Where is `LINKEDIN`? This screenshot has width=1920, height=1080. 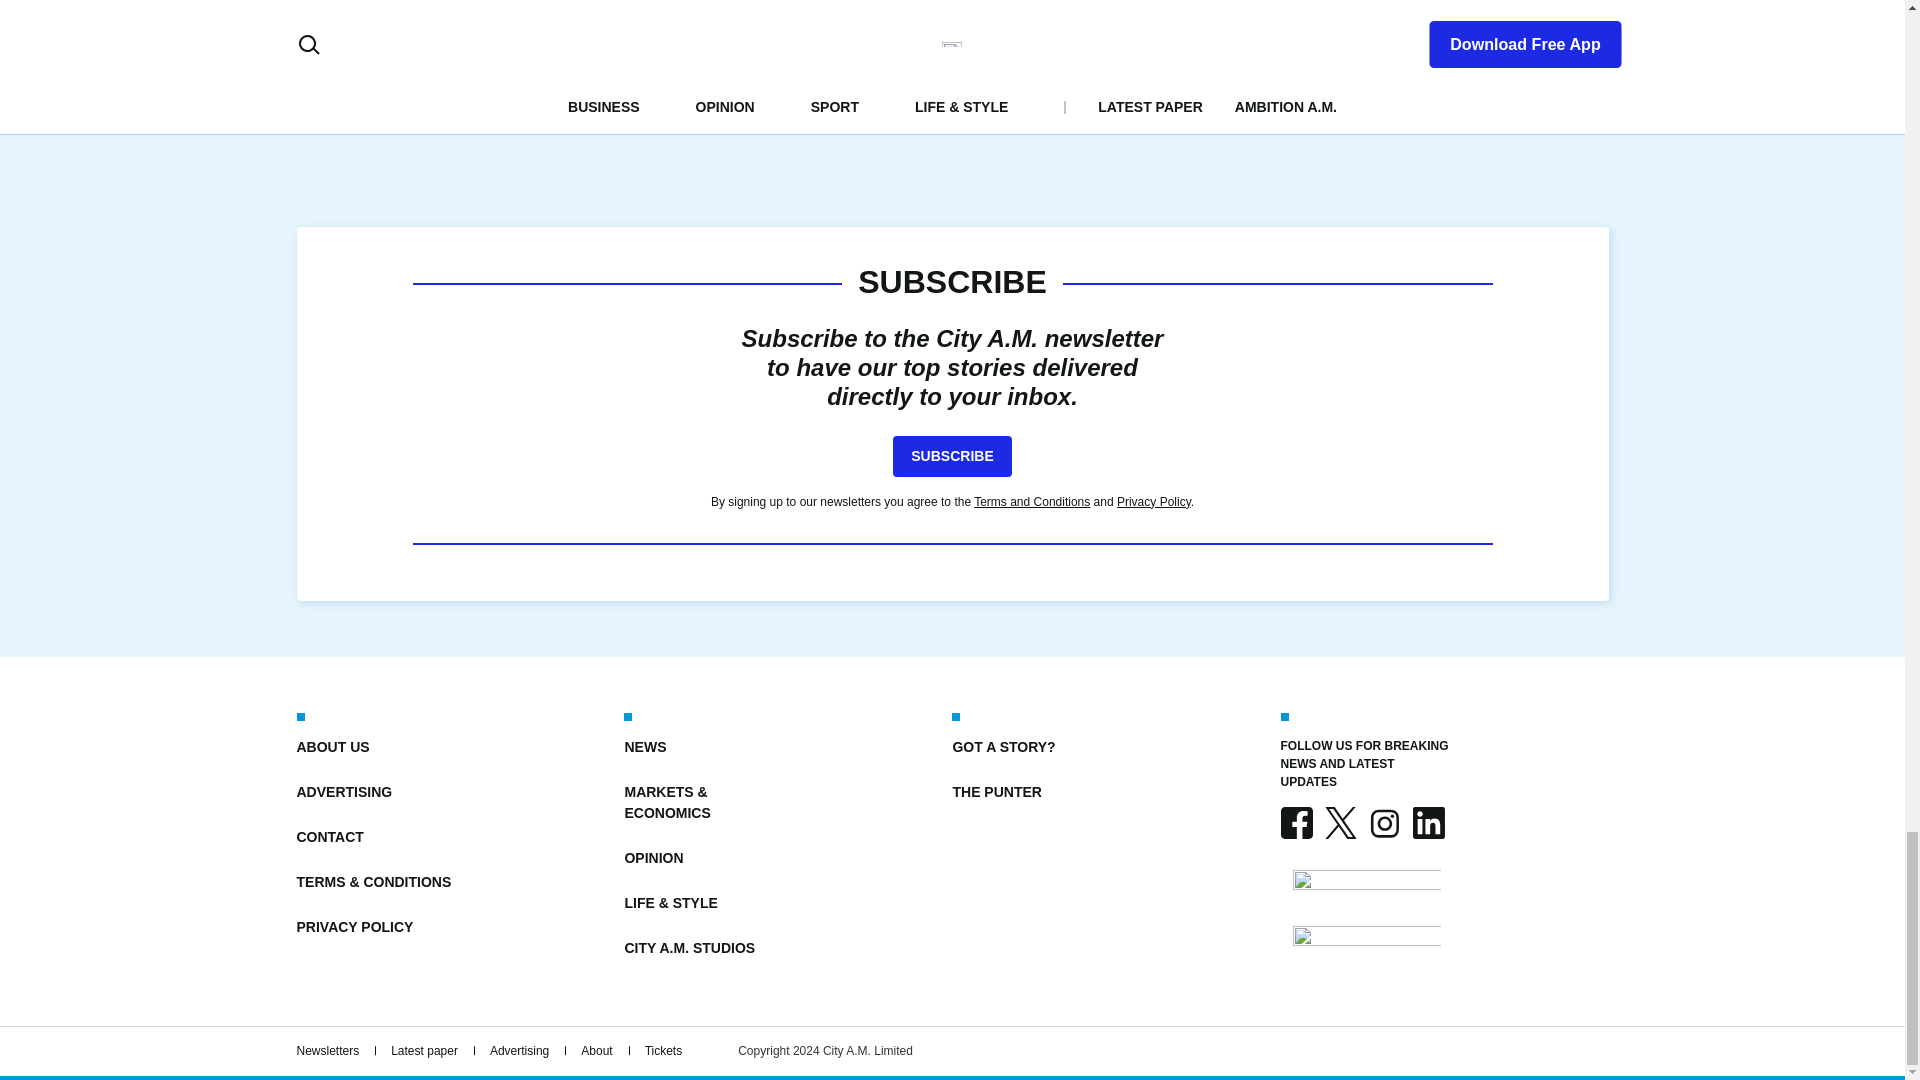
LINKEDIN is located at coordinates (1427, 822).